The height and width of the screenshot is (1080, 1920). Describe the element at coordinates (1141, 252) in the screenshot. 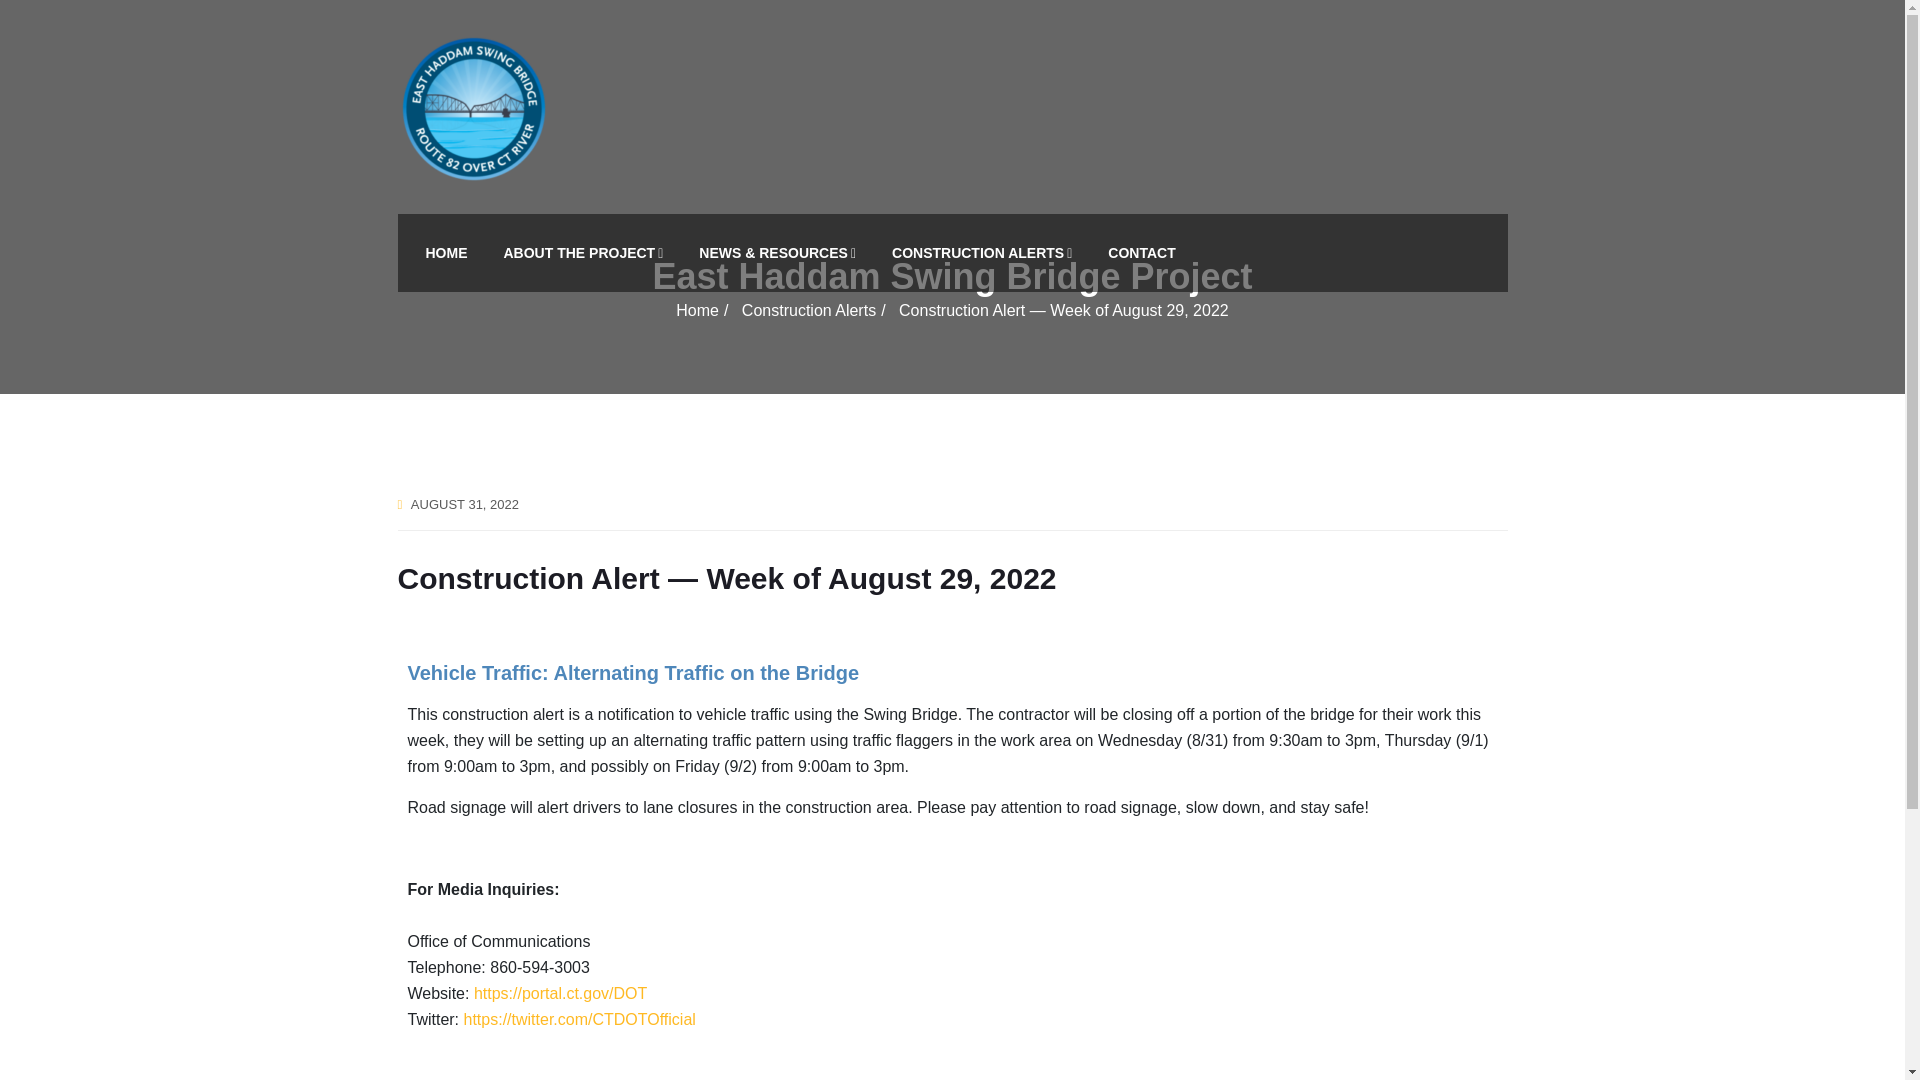

I see `CONTACT` at that location.